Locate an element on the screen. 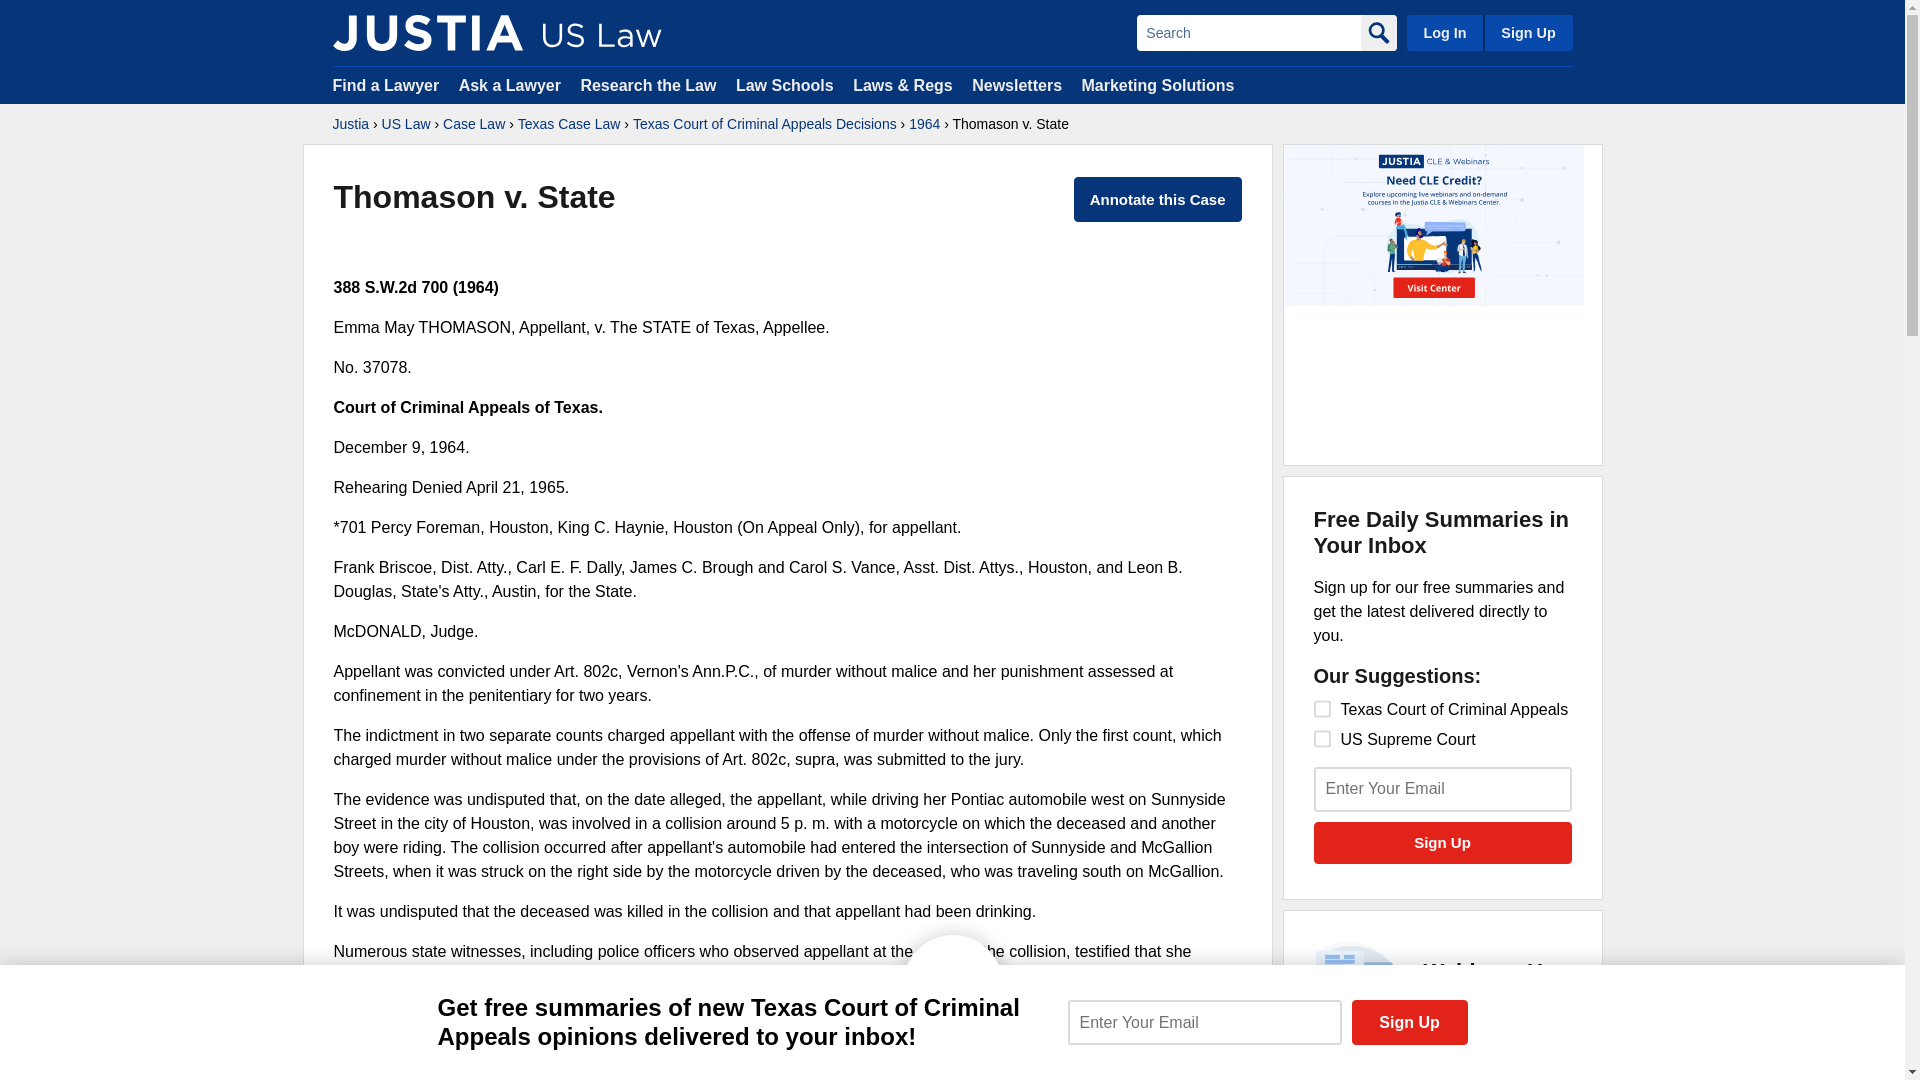  84 is located at coordinates (1322, 708).